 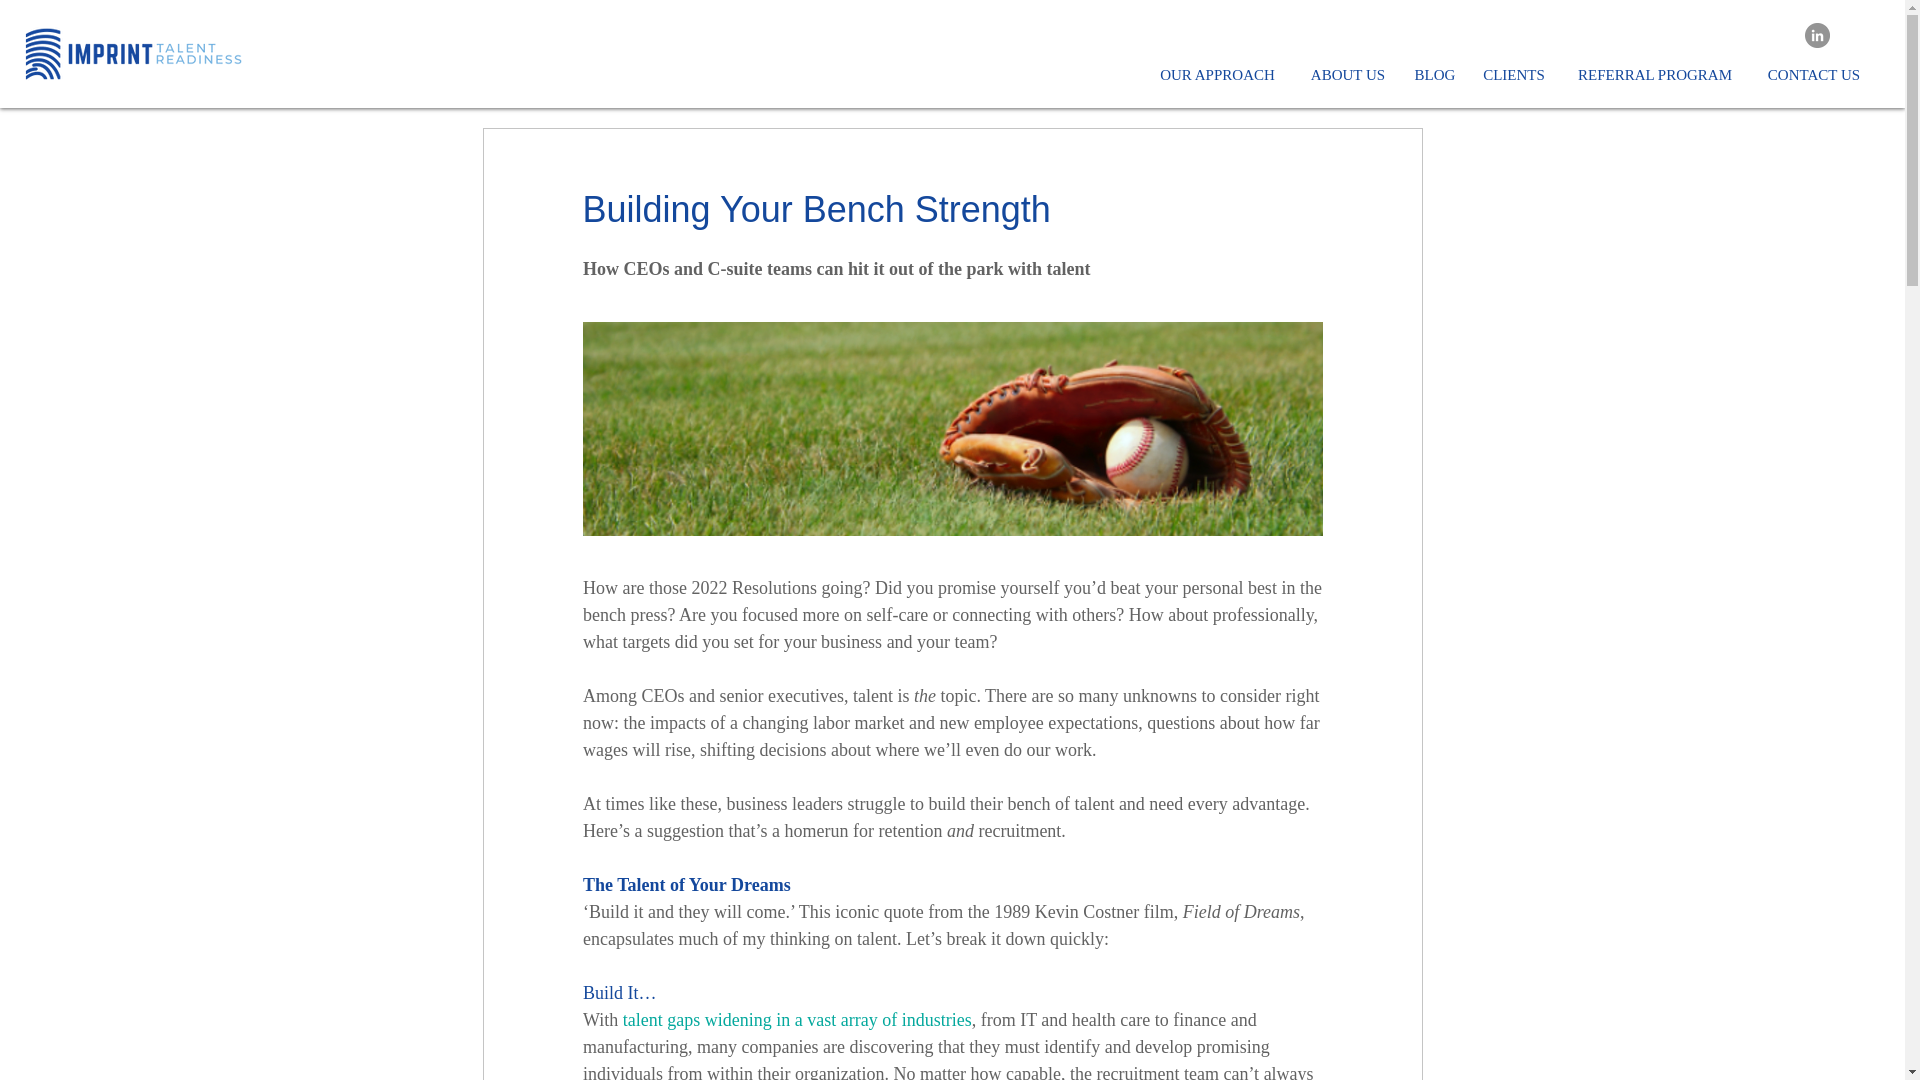 What do you see at coordinates (1814, 74) in the screenshot?
I see `CONTACT US` at bounding box center [1814, 74].